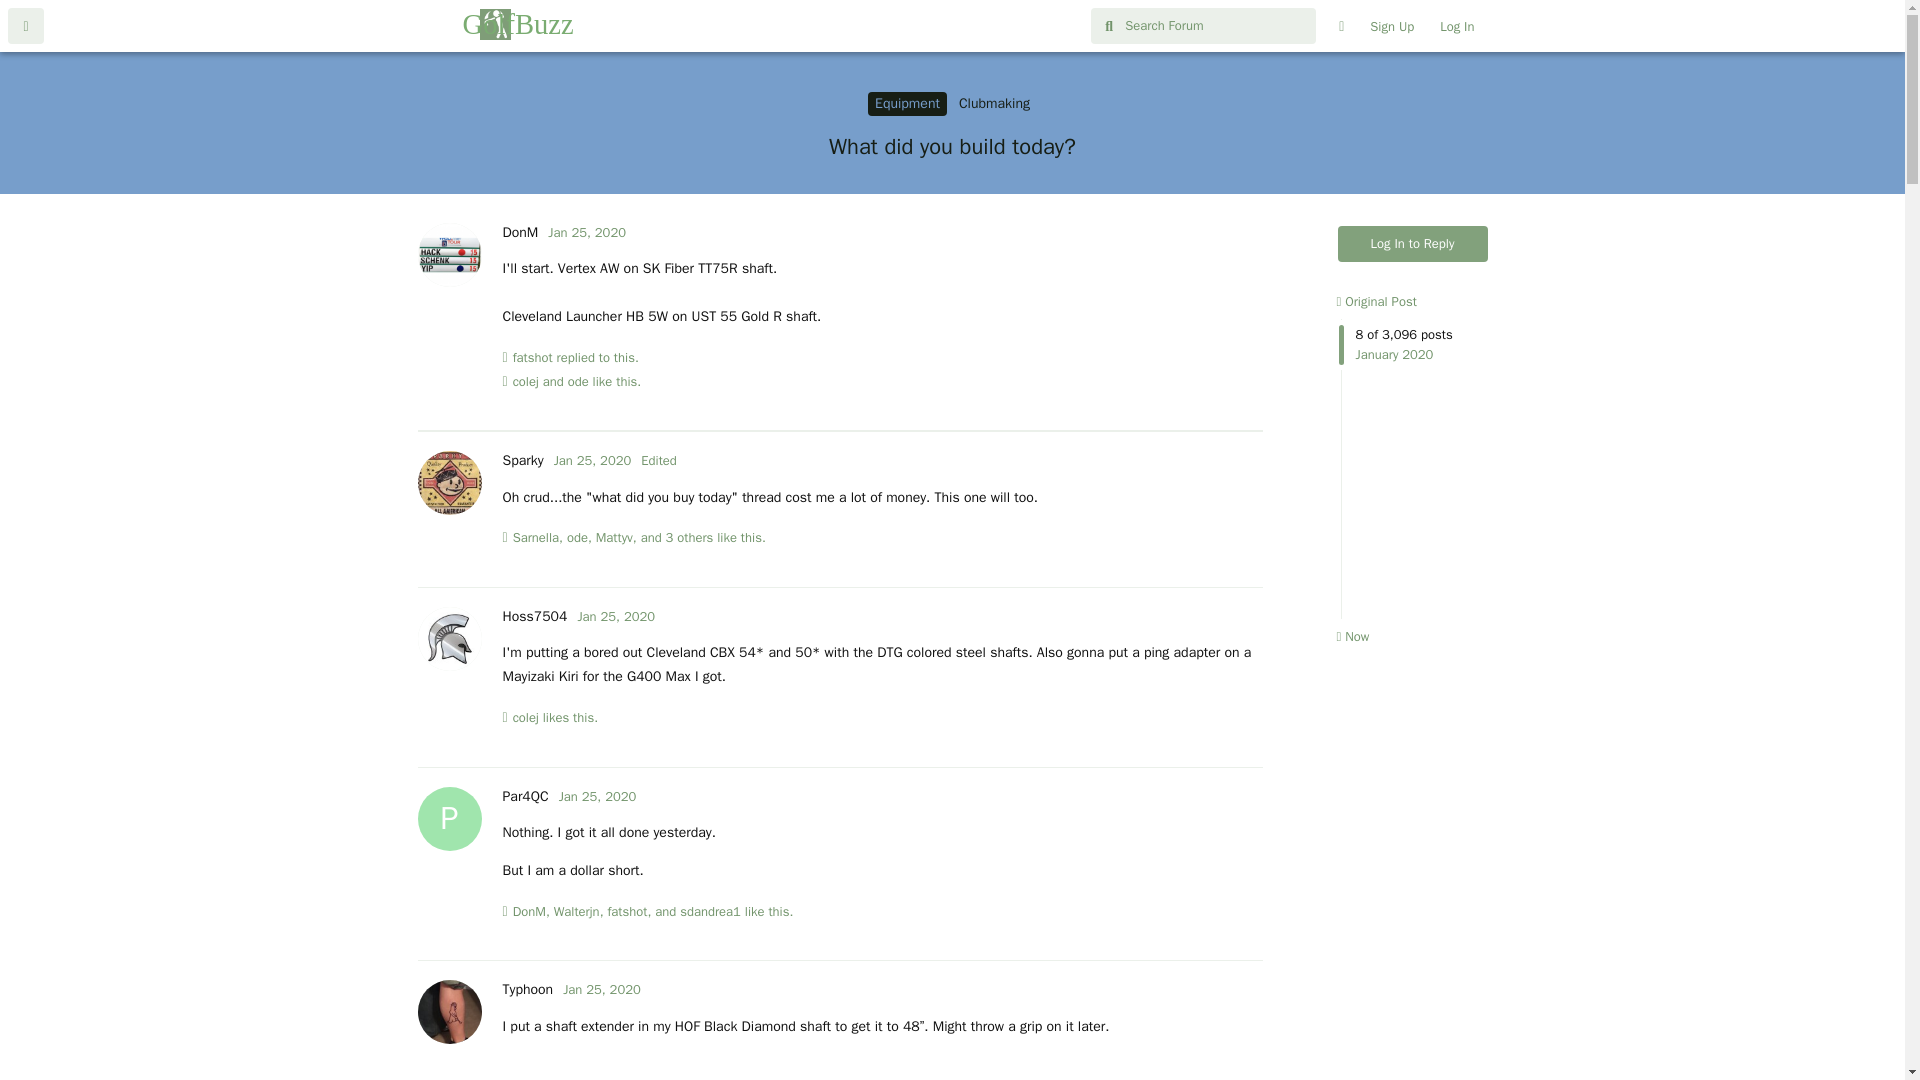  I want to click on Jan 25, 2020, so click(616, 616).